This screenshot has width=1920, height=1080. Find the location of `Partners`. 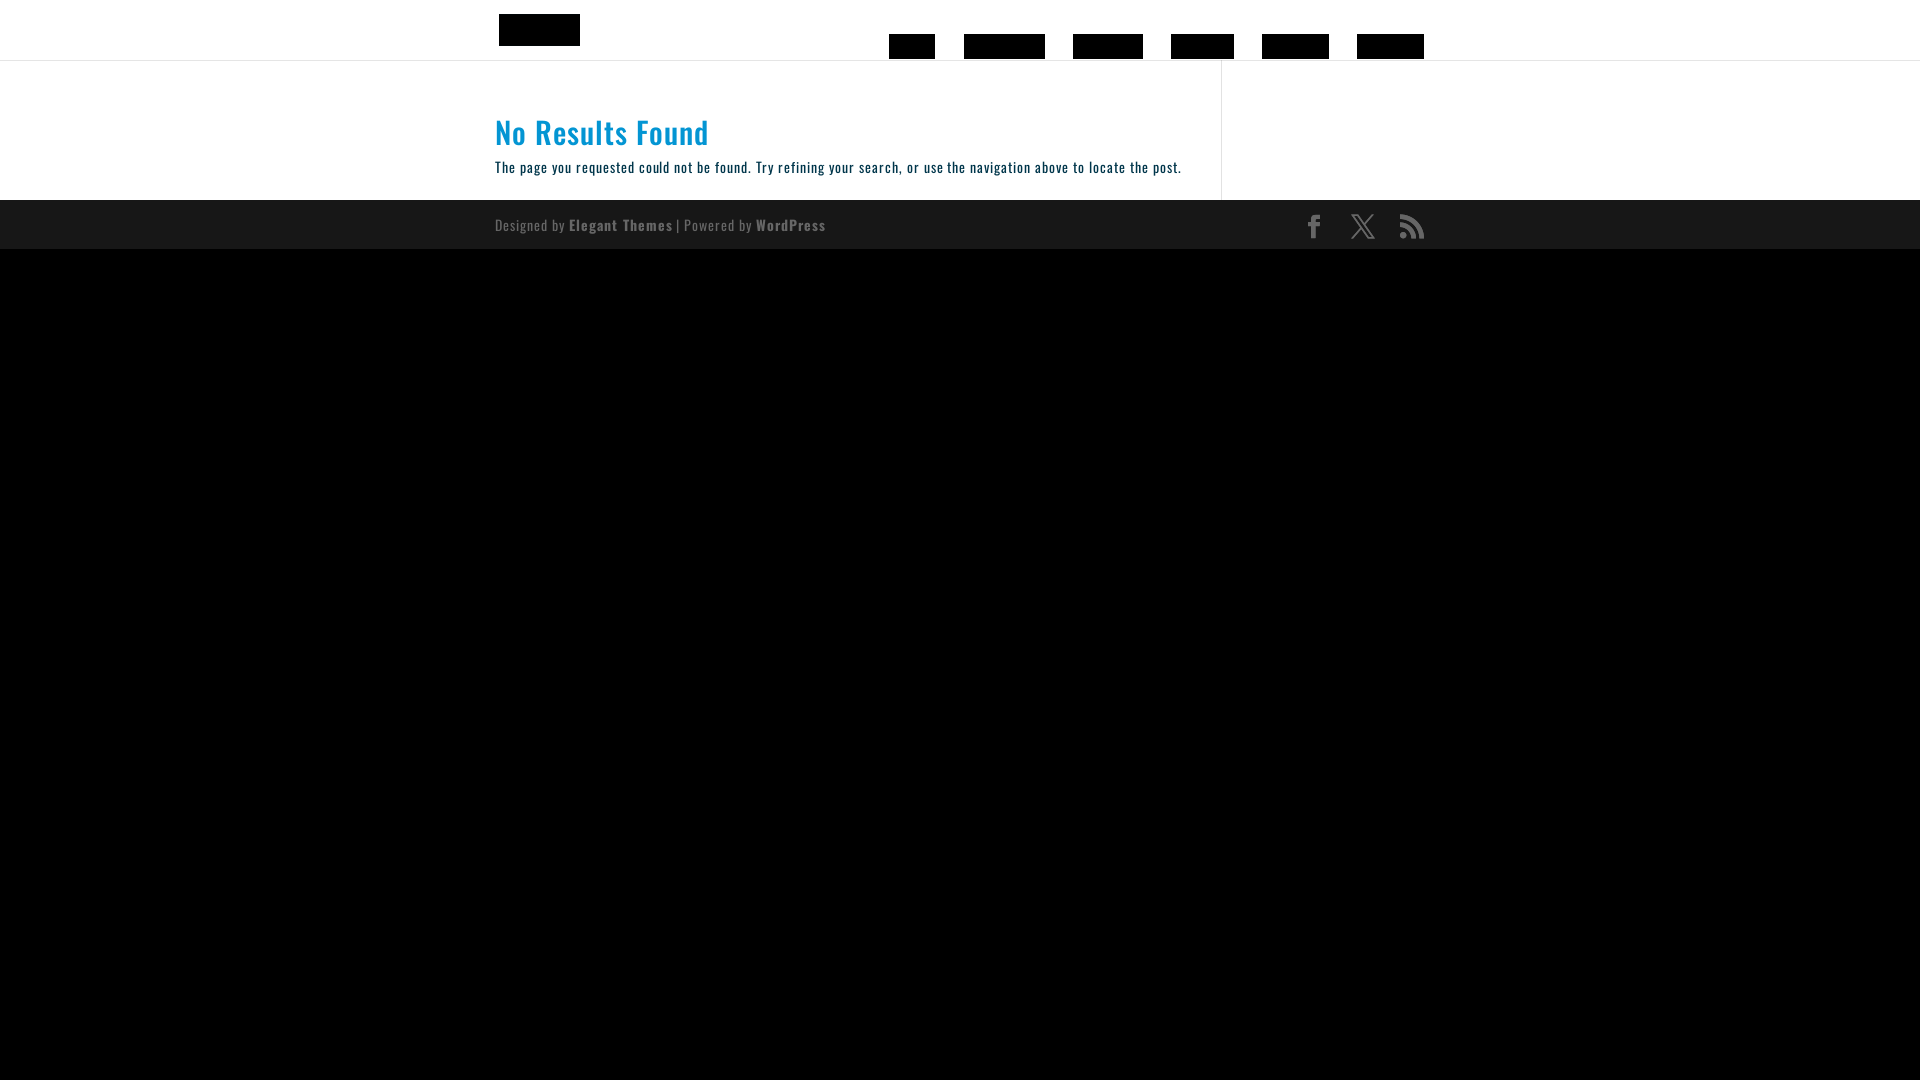

Partners is located at coordinates (1390, 46).